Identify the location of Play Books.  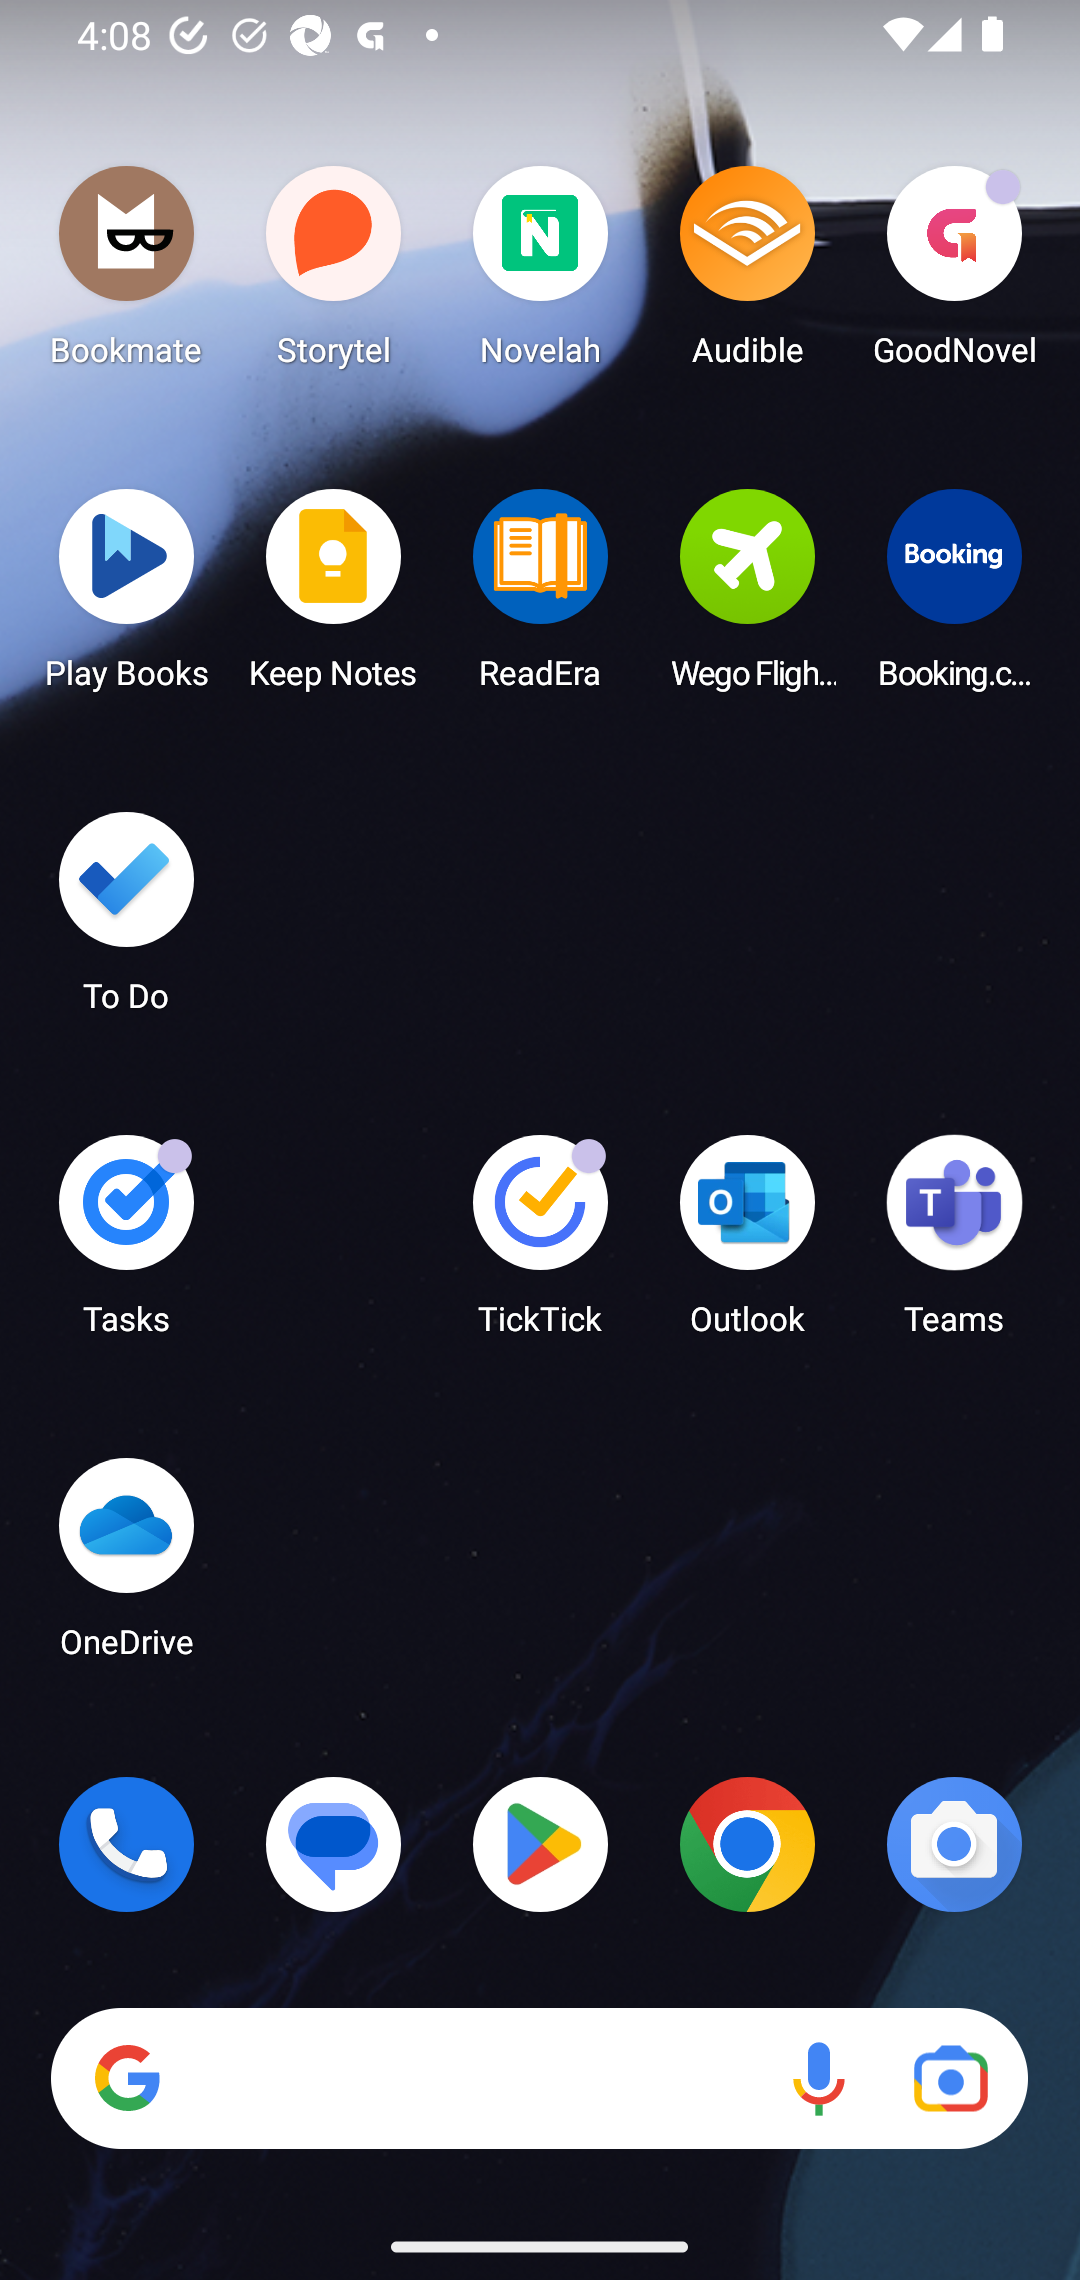
(126, 597).